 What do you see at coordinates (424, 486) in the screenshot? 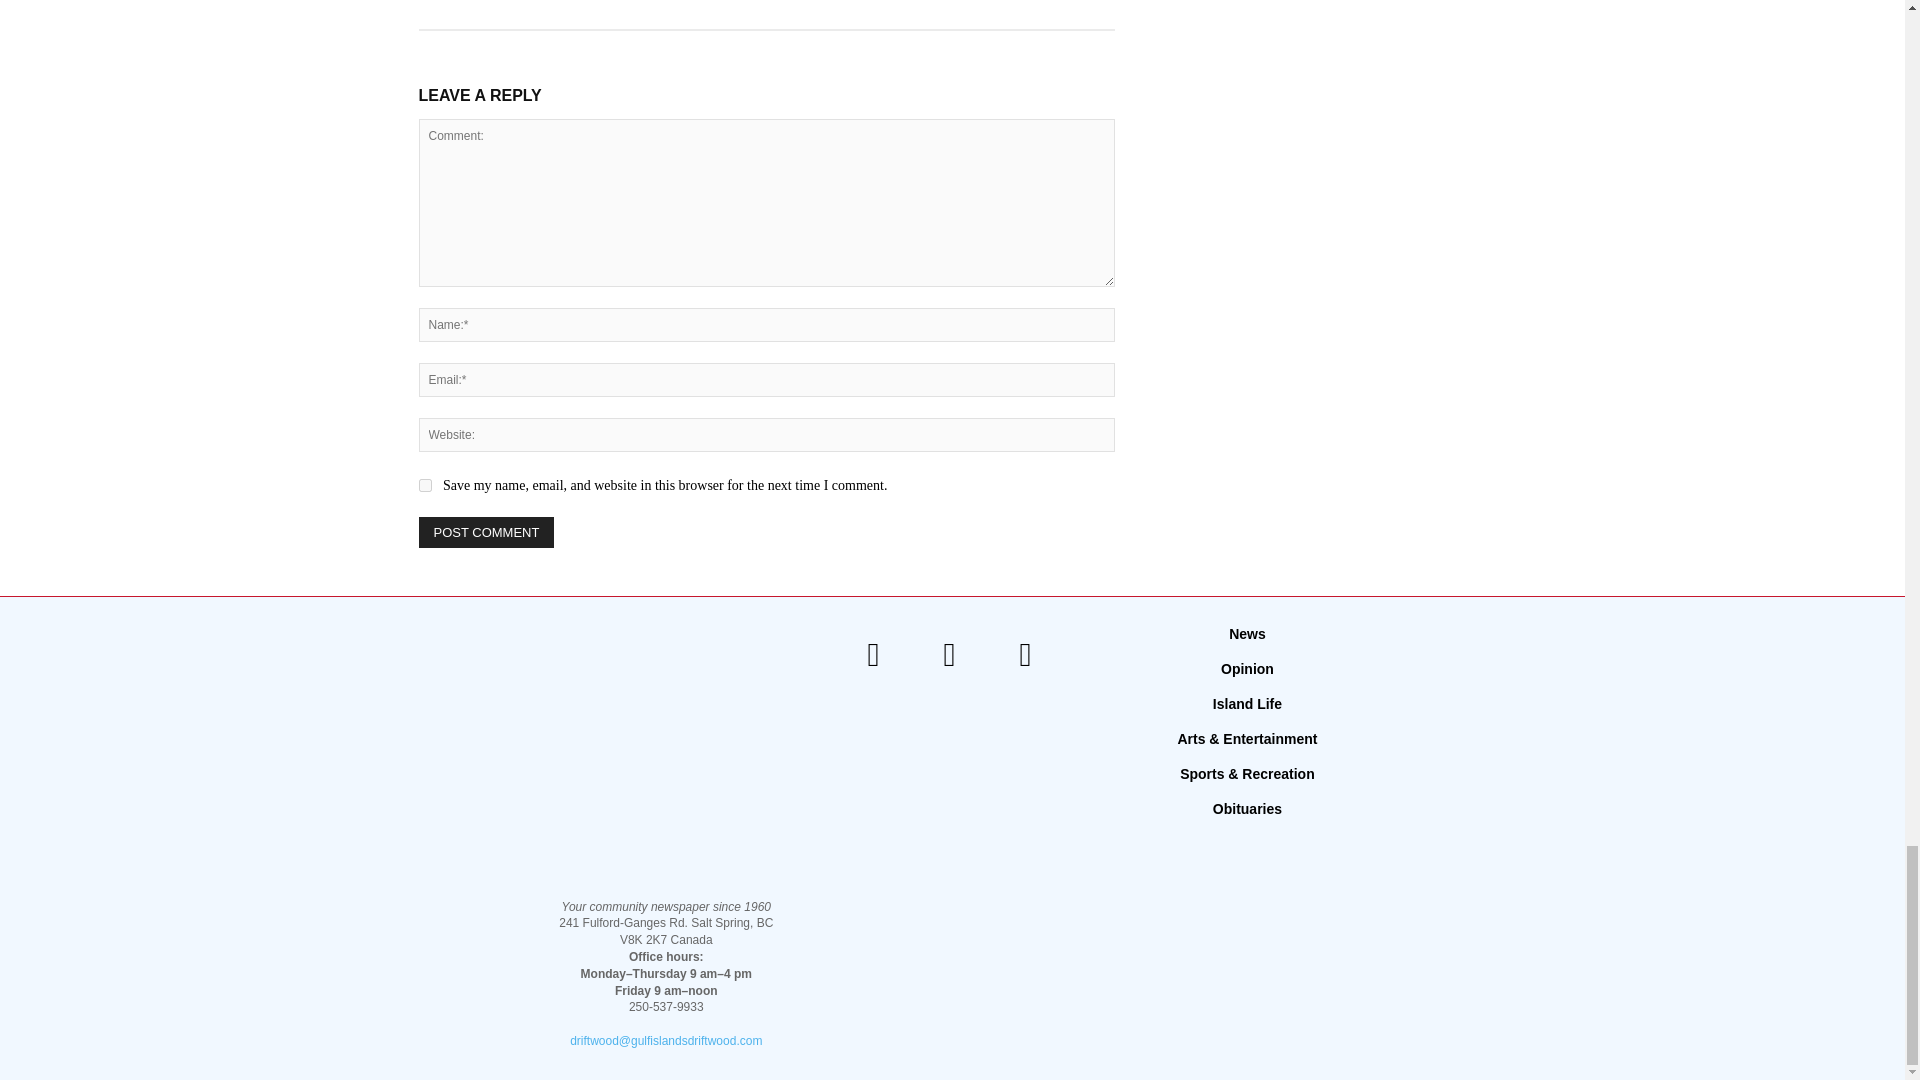
I see `yes` at bounding box center [424, 486].